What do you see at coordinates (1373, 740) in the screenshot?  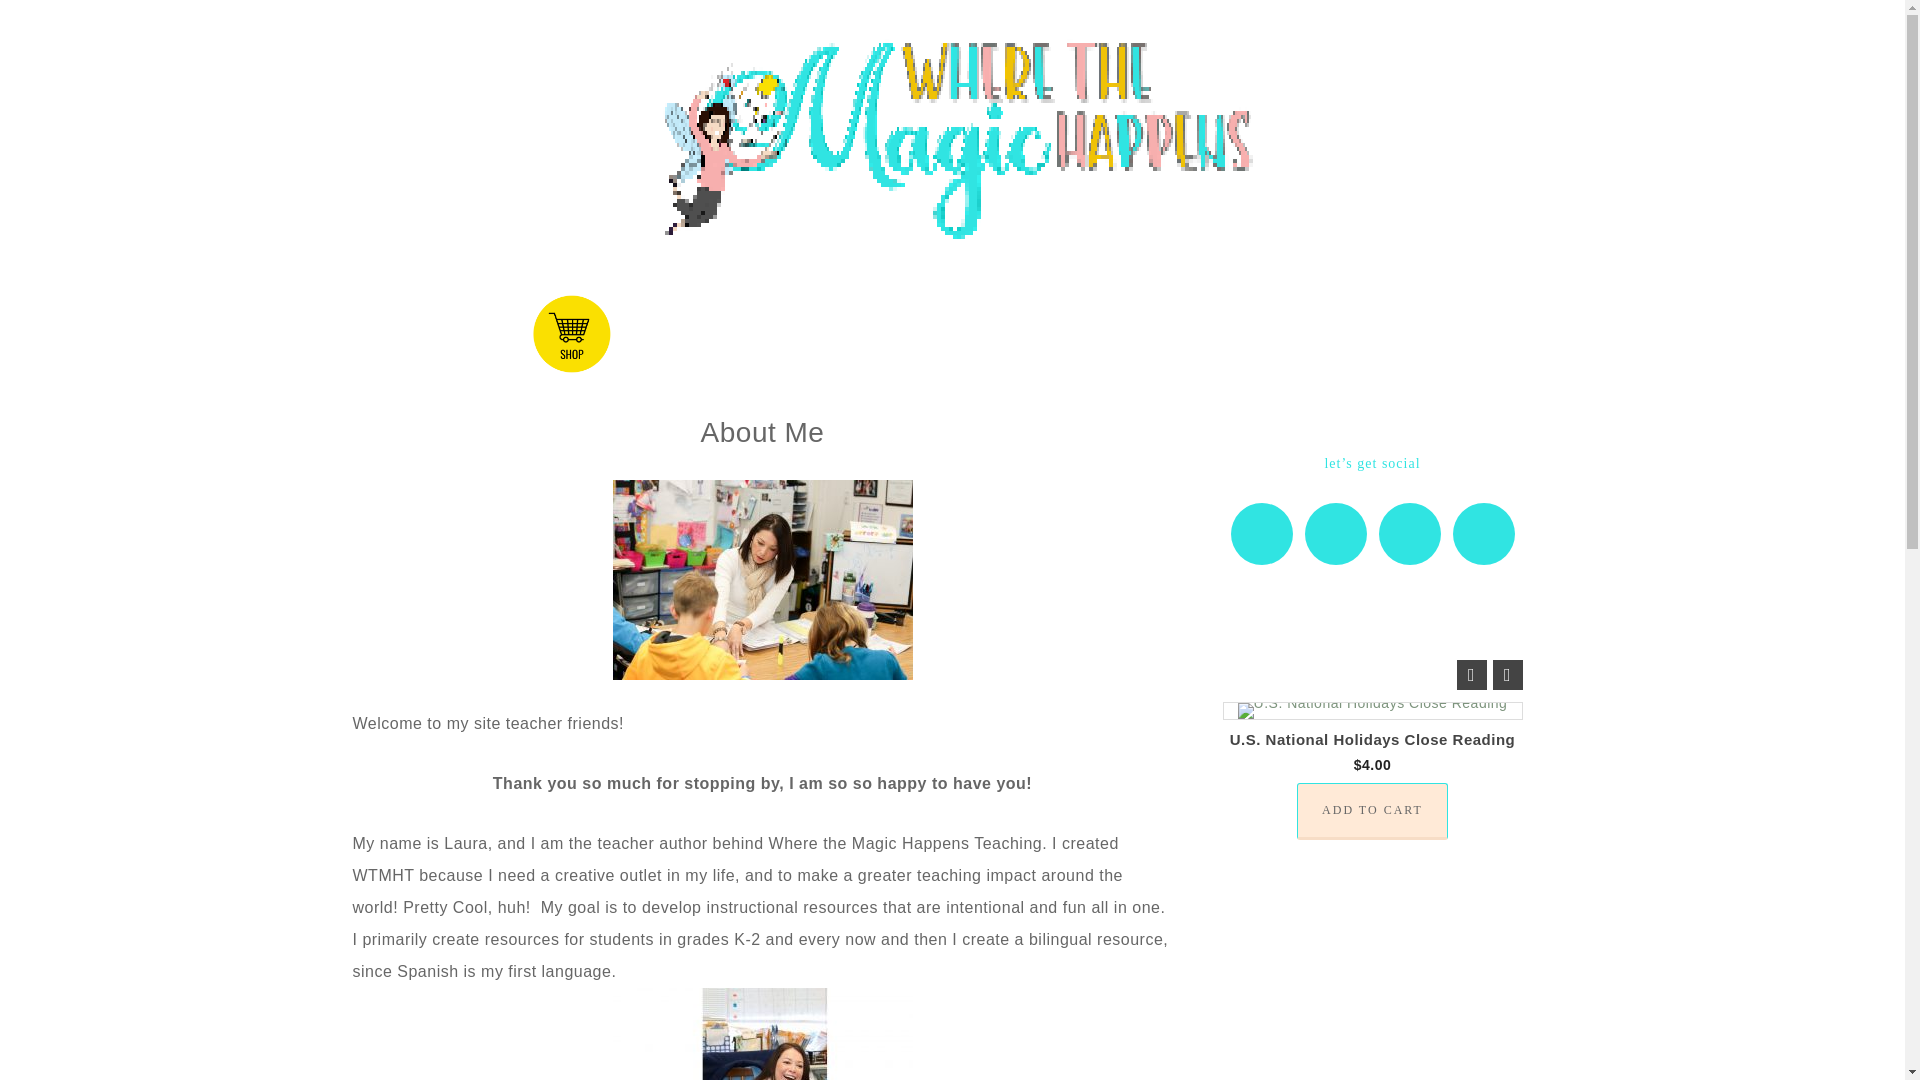 I see `U.S. National Holidays Close Reading` at bounding box center [1373, 740].